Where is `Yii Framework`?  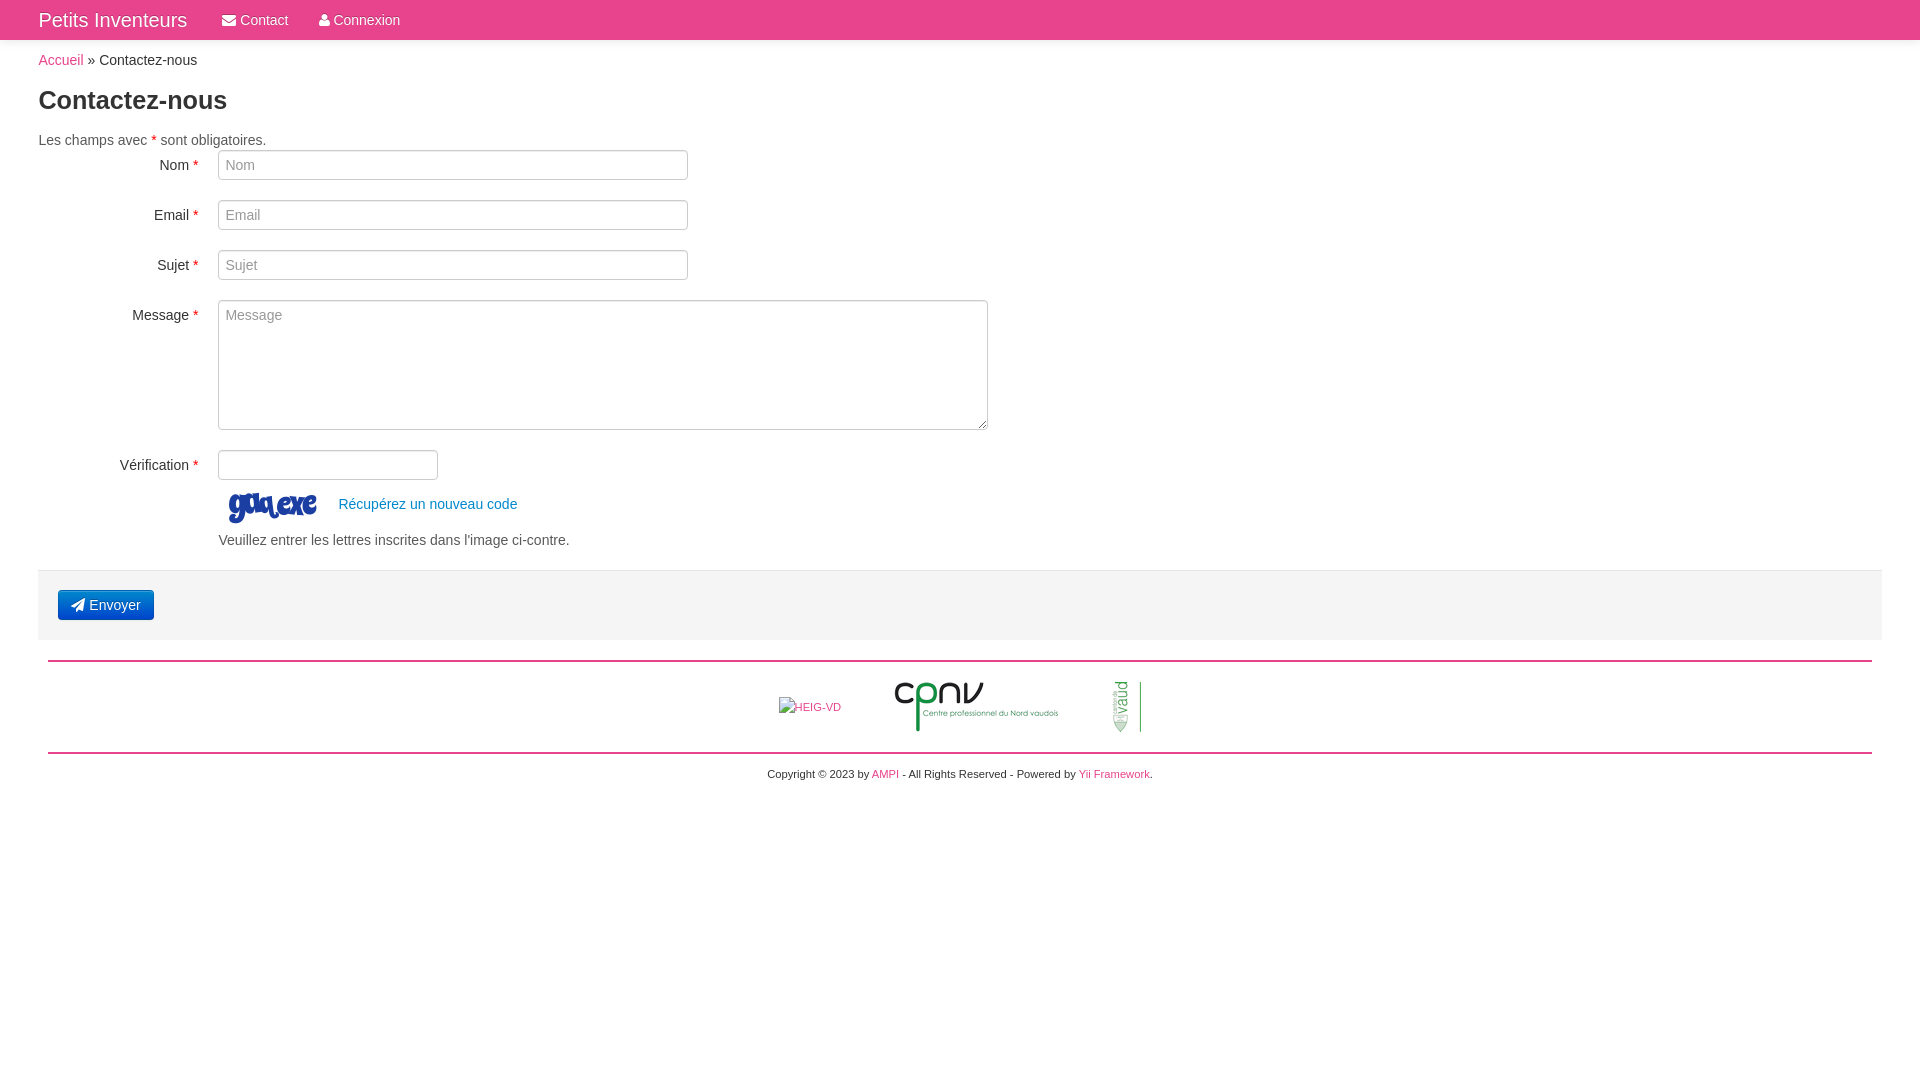
Yii Framework is located at coordinates (1114, 774).